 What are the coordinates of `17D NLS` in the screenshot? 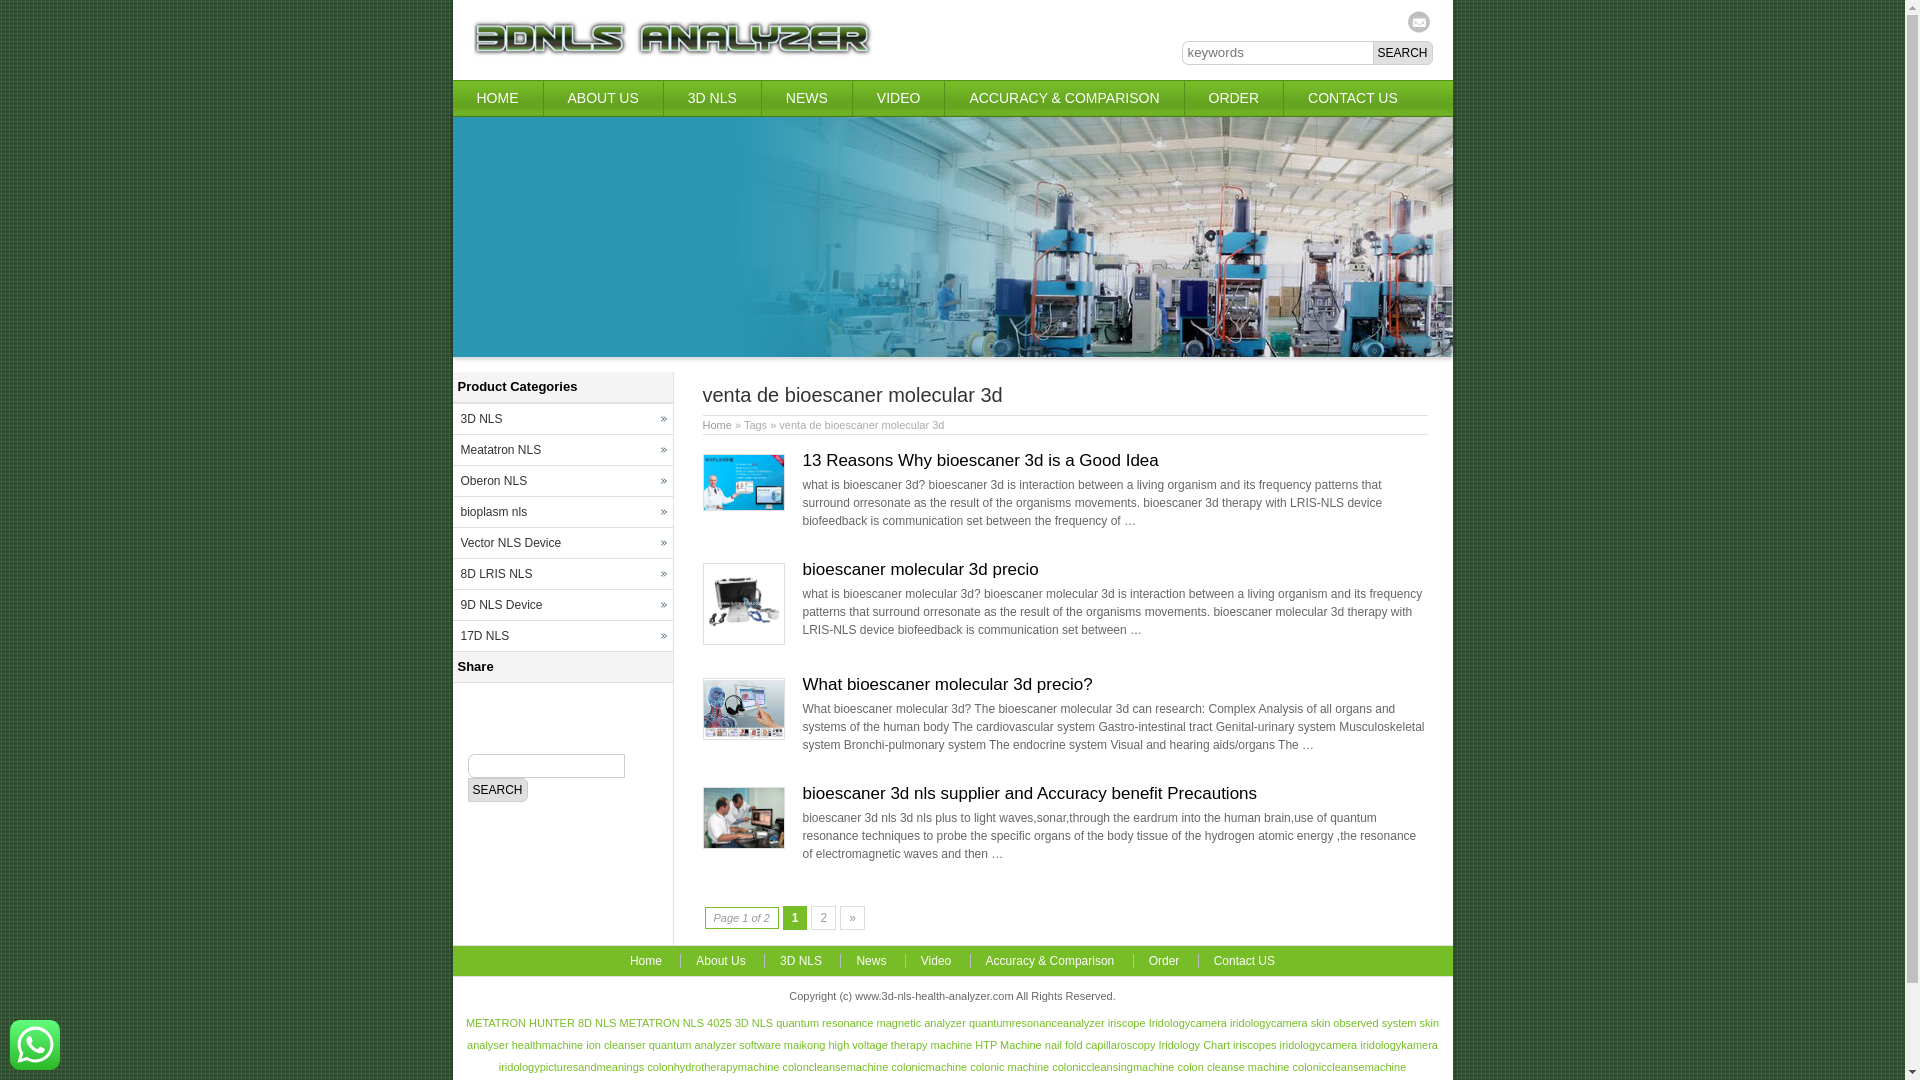 It's located at (562, 636).